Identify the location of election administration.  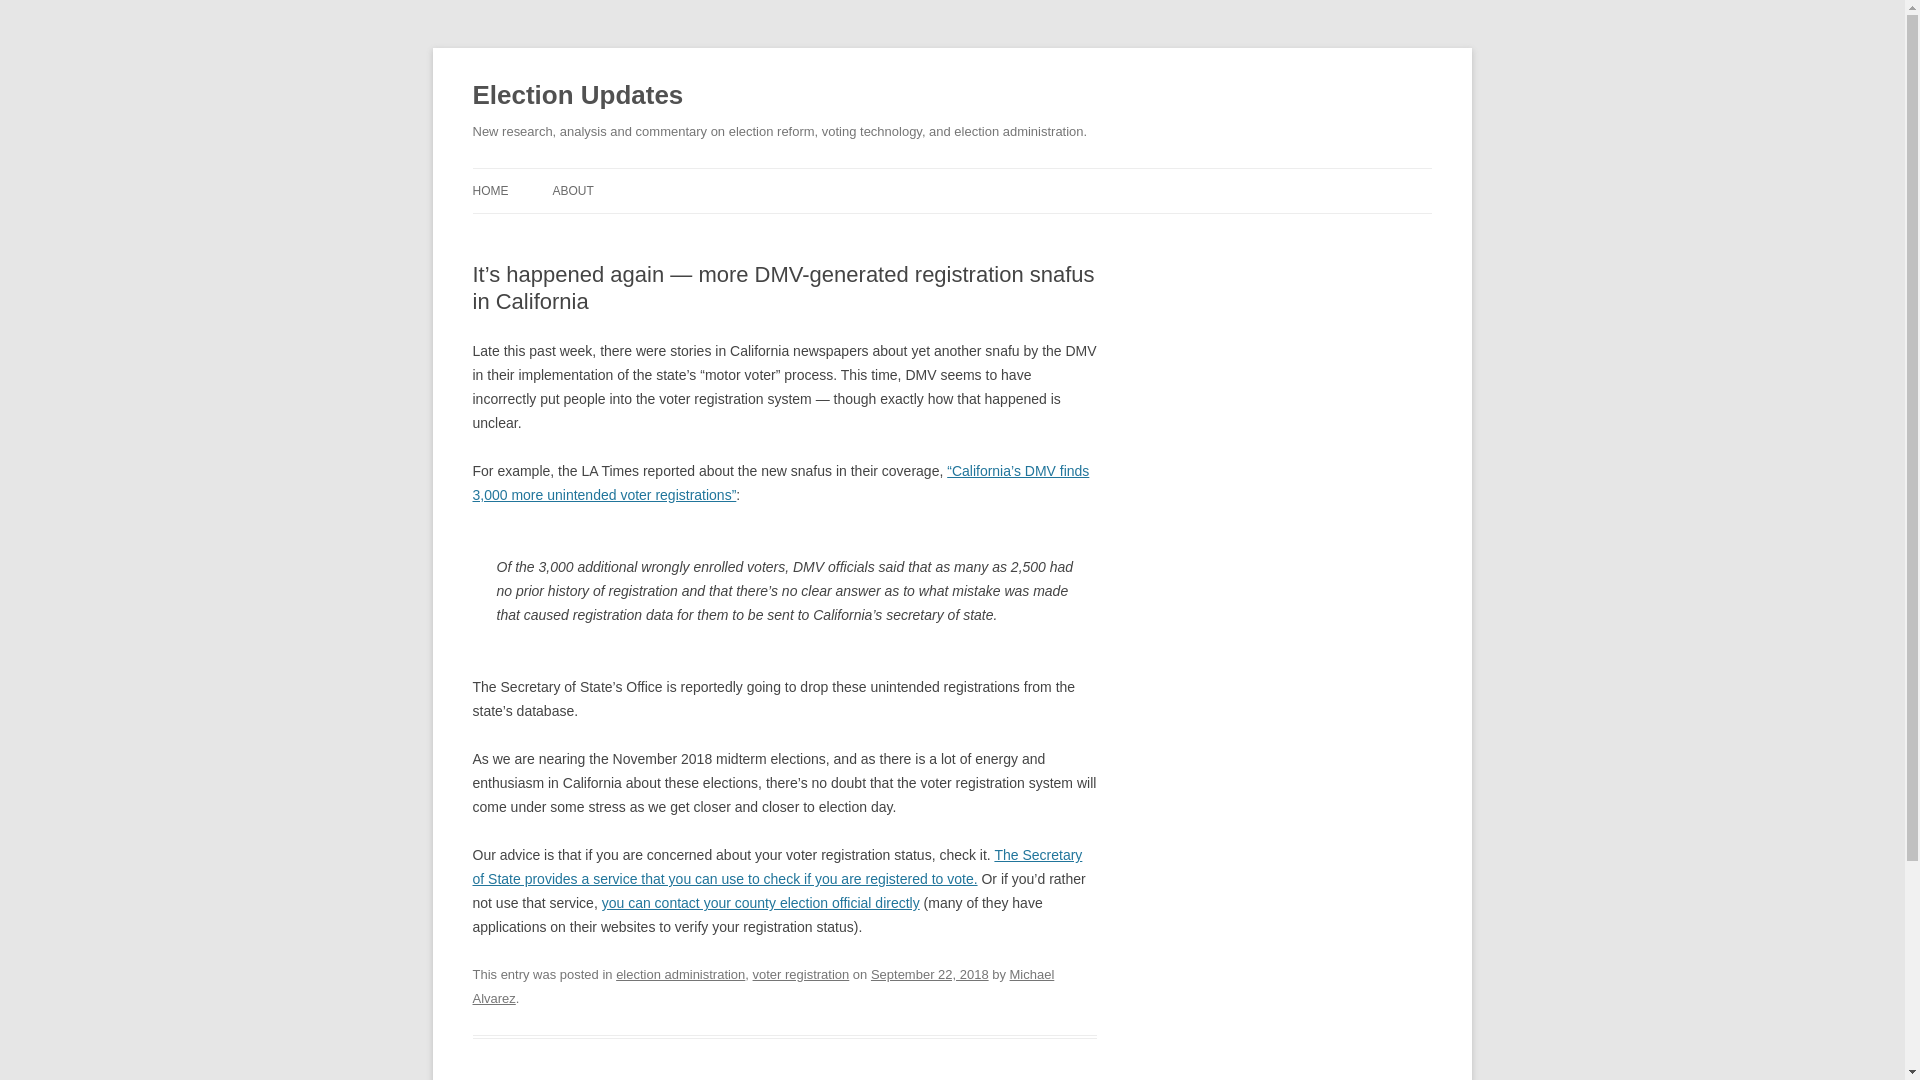
(680, 974).